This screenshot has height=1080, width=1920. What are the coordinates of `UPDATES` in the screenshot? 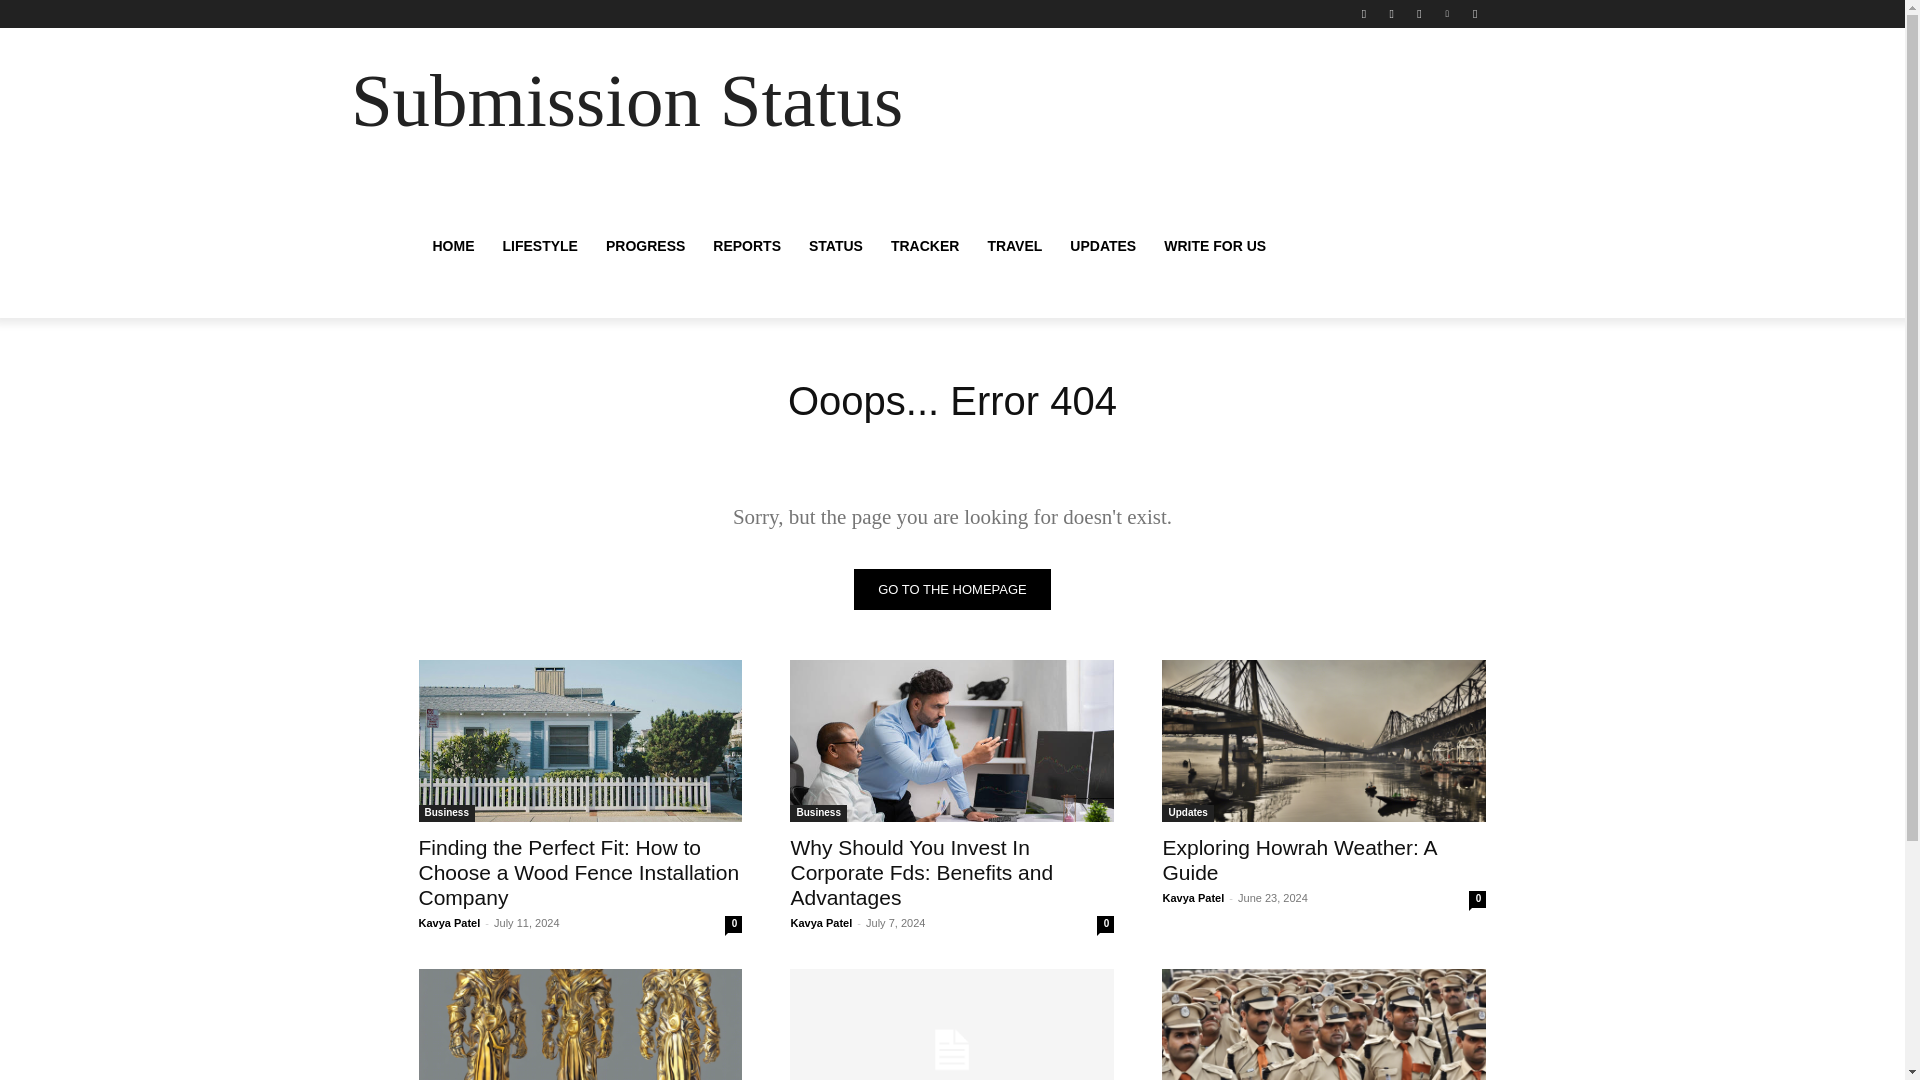 It's located at (1103, 246).